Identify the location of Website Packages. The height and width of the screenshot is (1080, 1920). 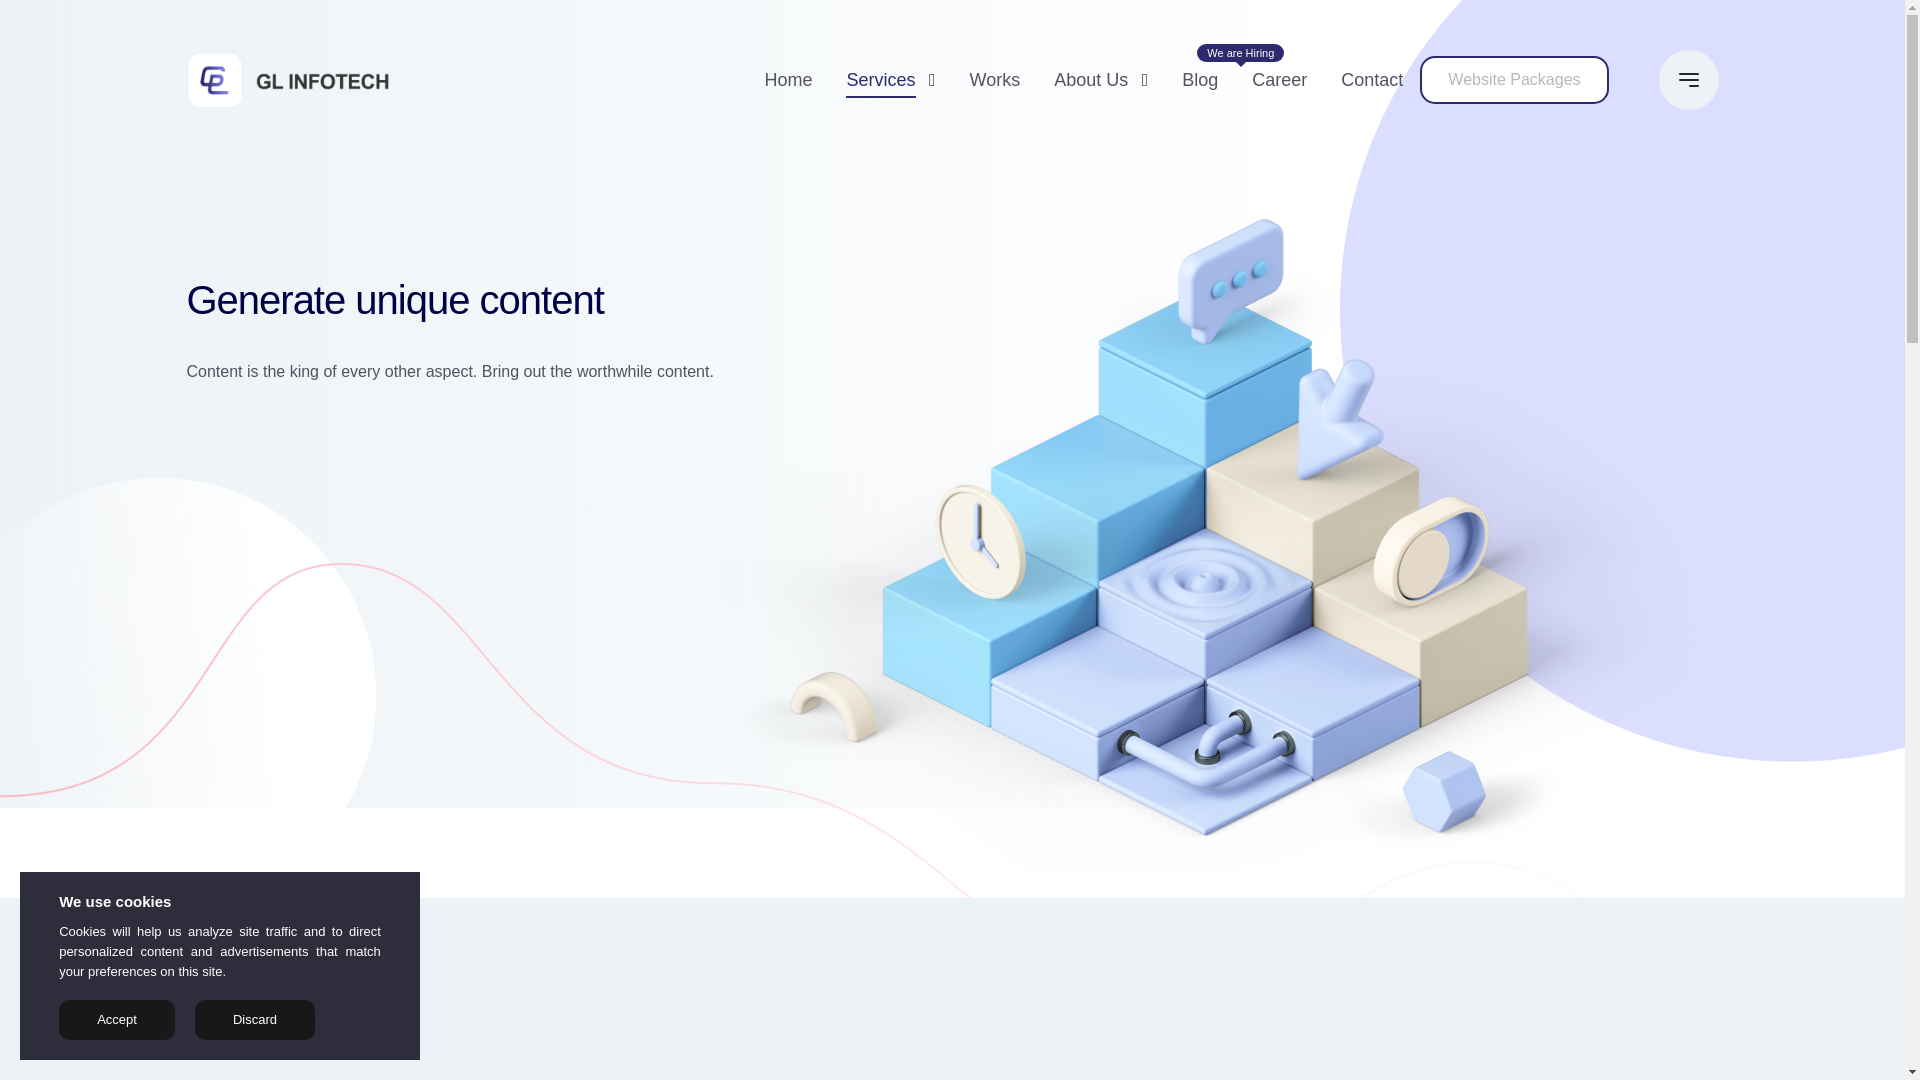
(1514, 80).